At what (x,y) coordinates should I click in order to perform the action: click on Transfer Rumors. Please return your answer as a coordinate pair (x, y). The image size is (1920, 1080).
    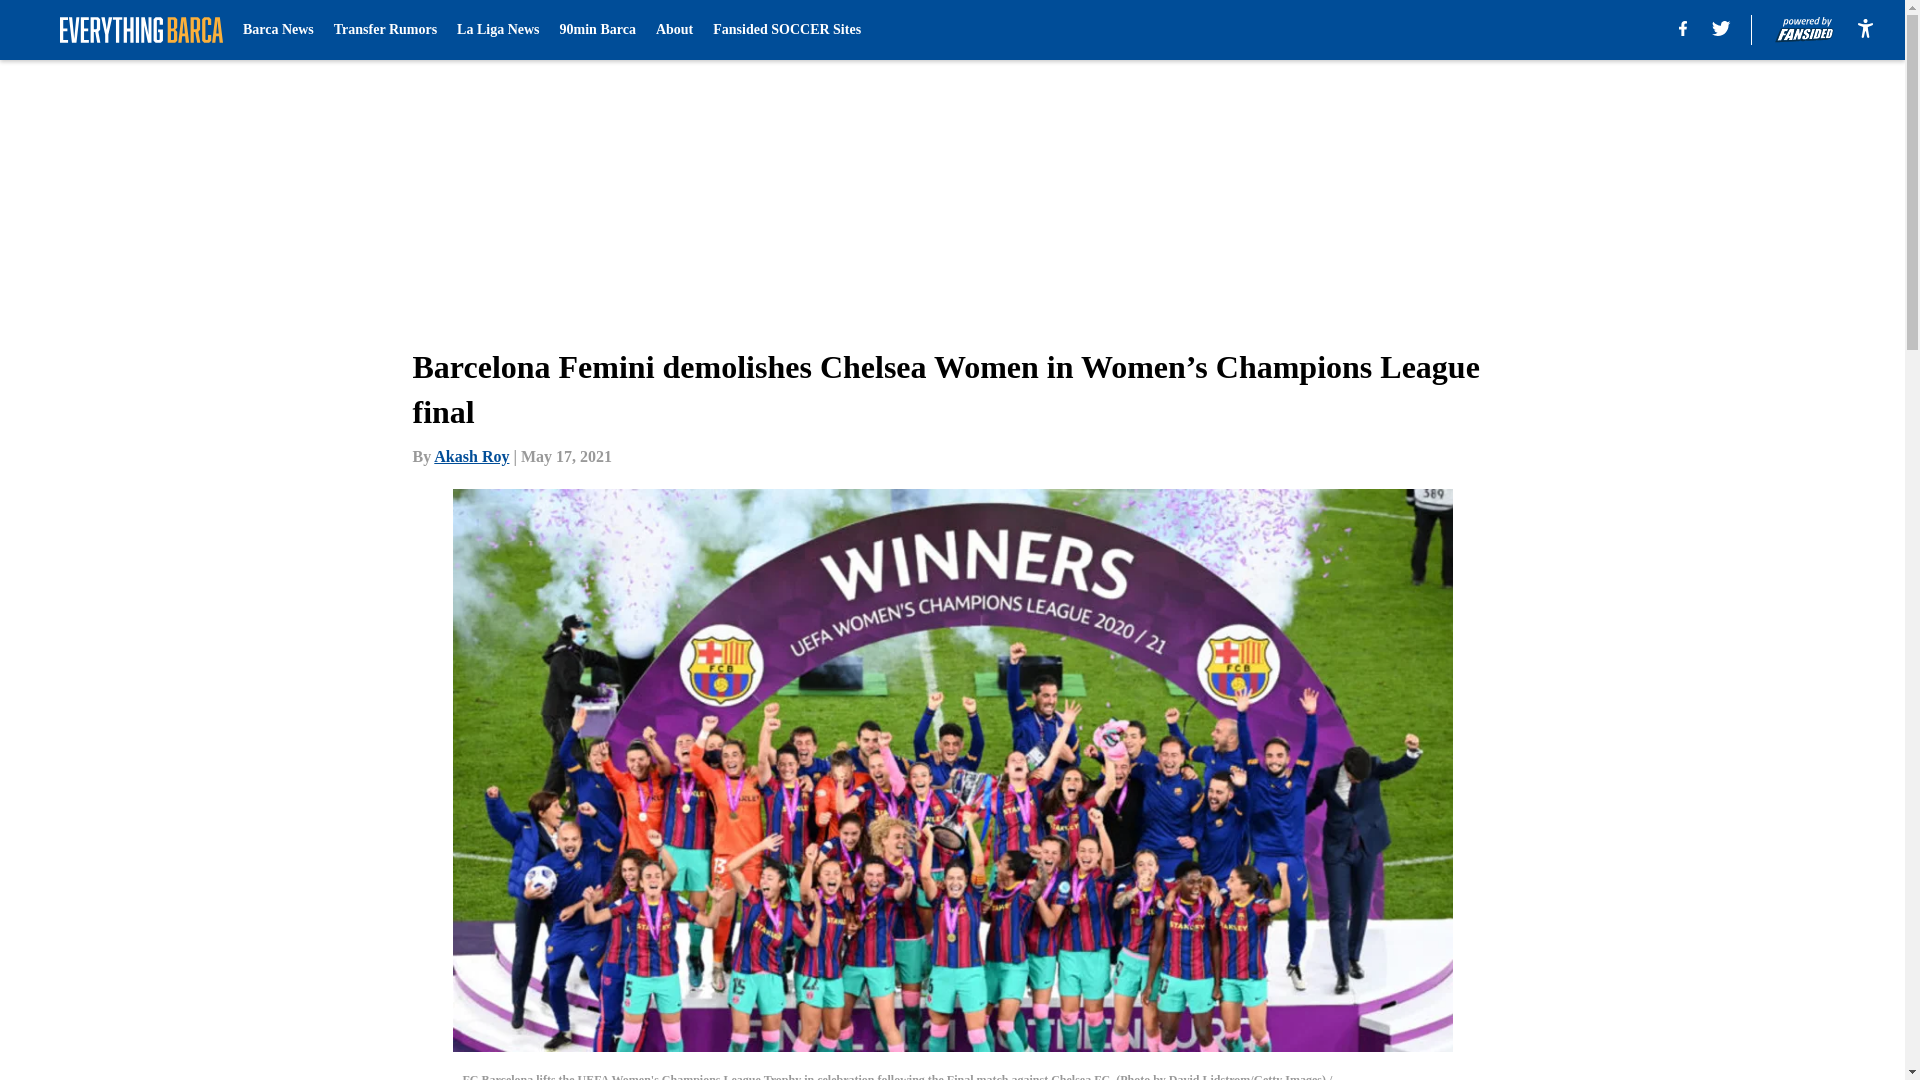
    Looking at the image, I should click on (386, 30).